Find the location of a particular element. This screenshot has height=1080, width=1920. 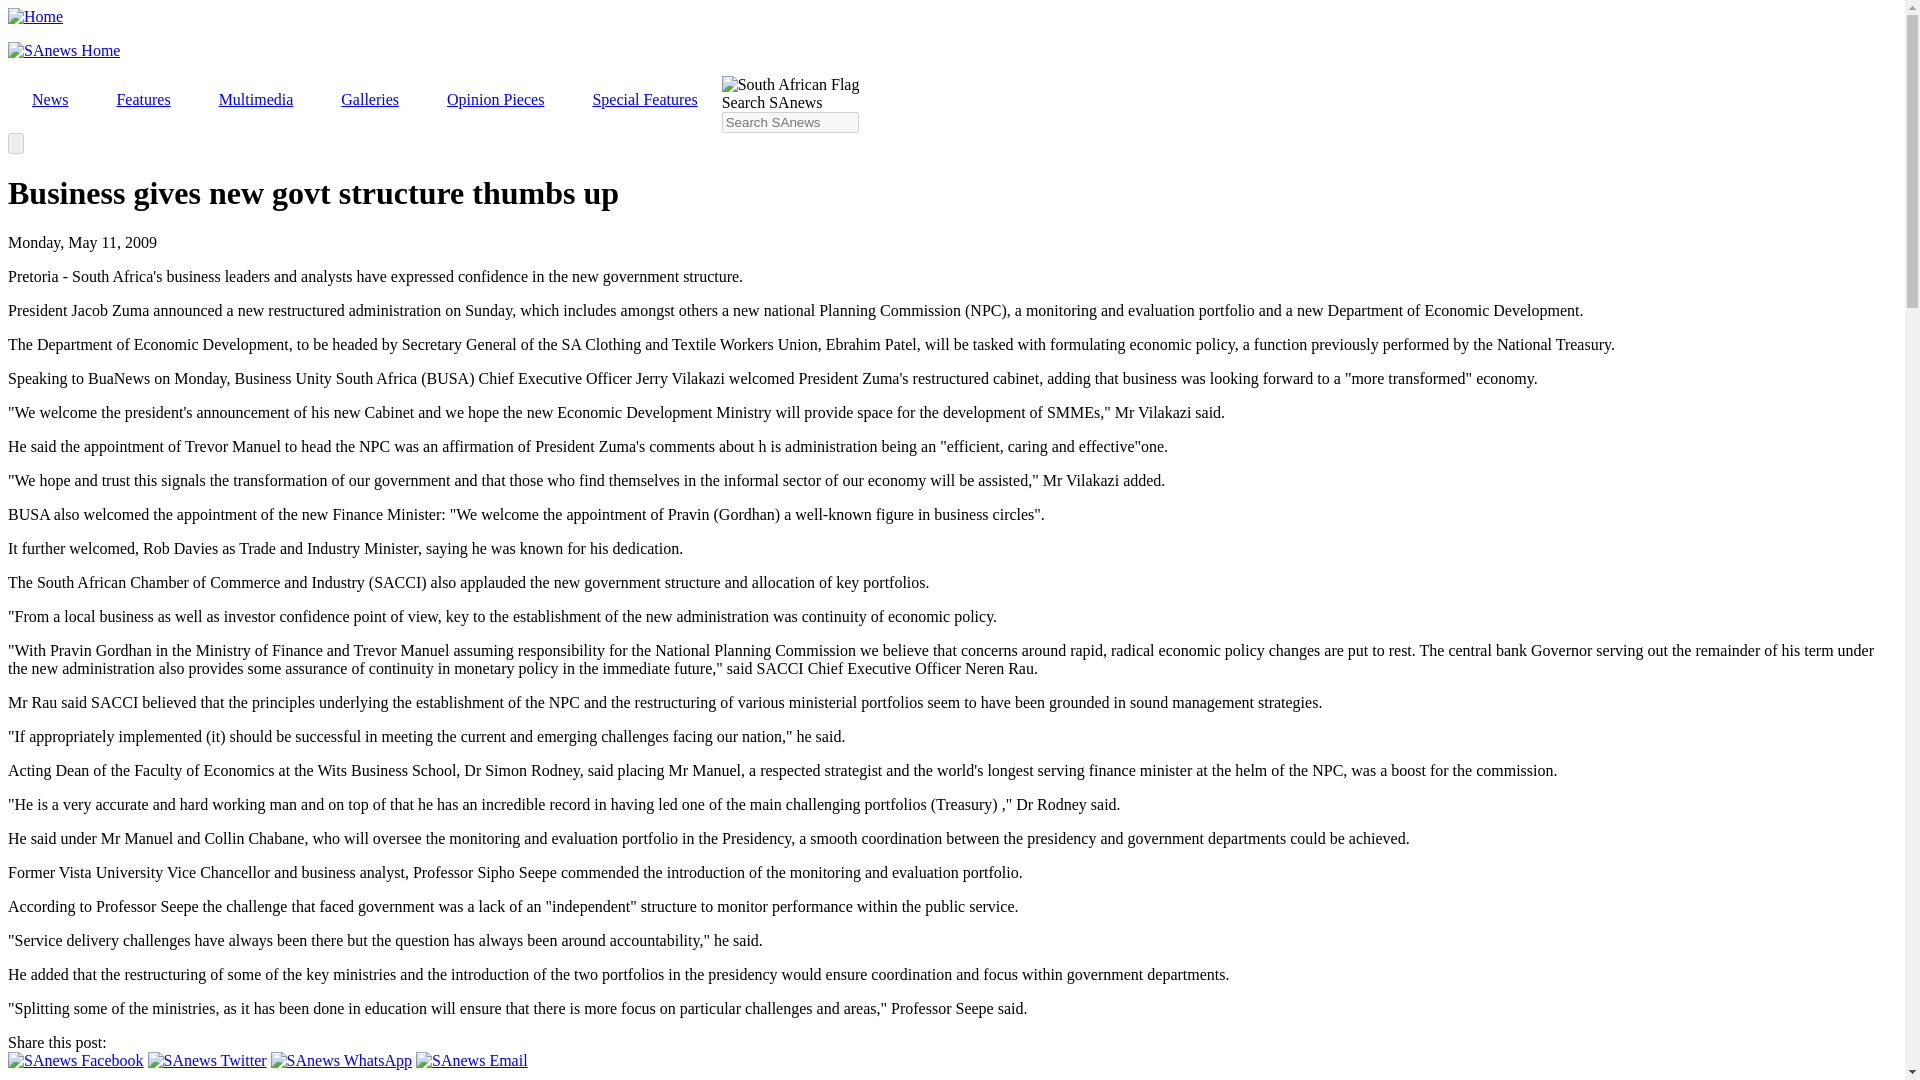

Share on WhatsApp is located at coordinates (341, 1060).